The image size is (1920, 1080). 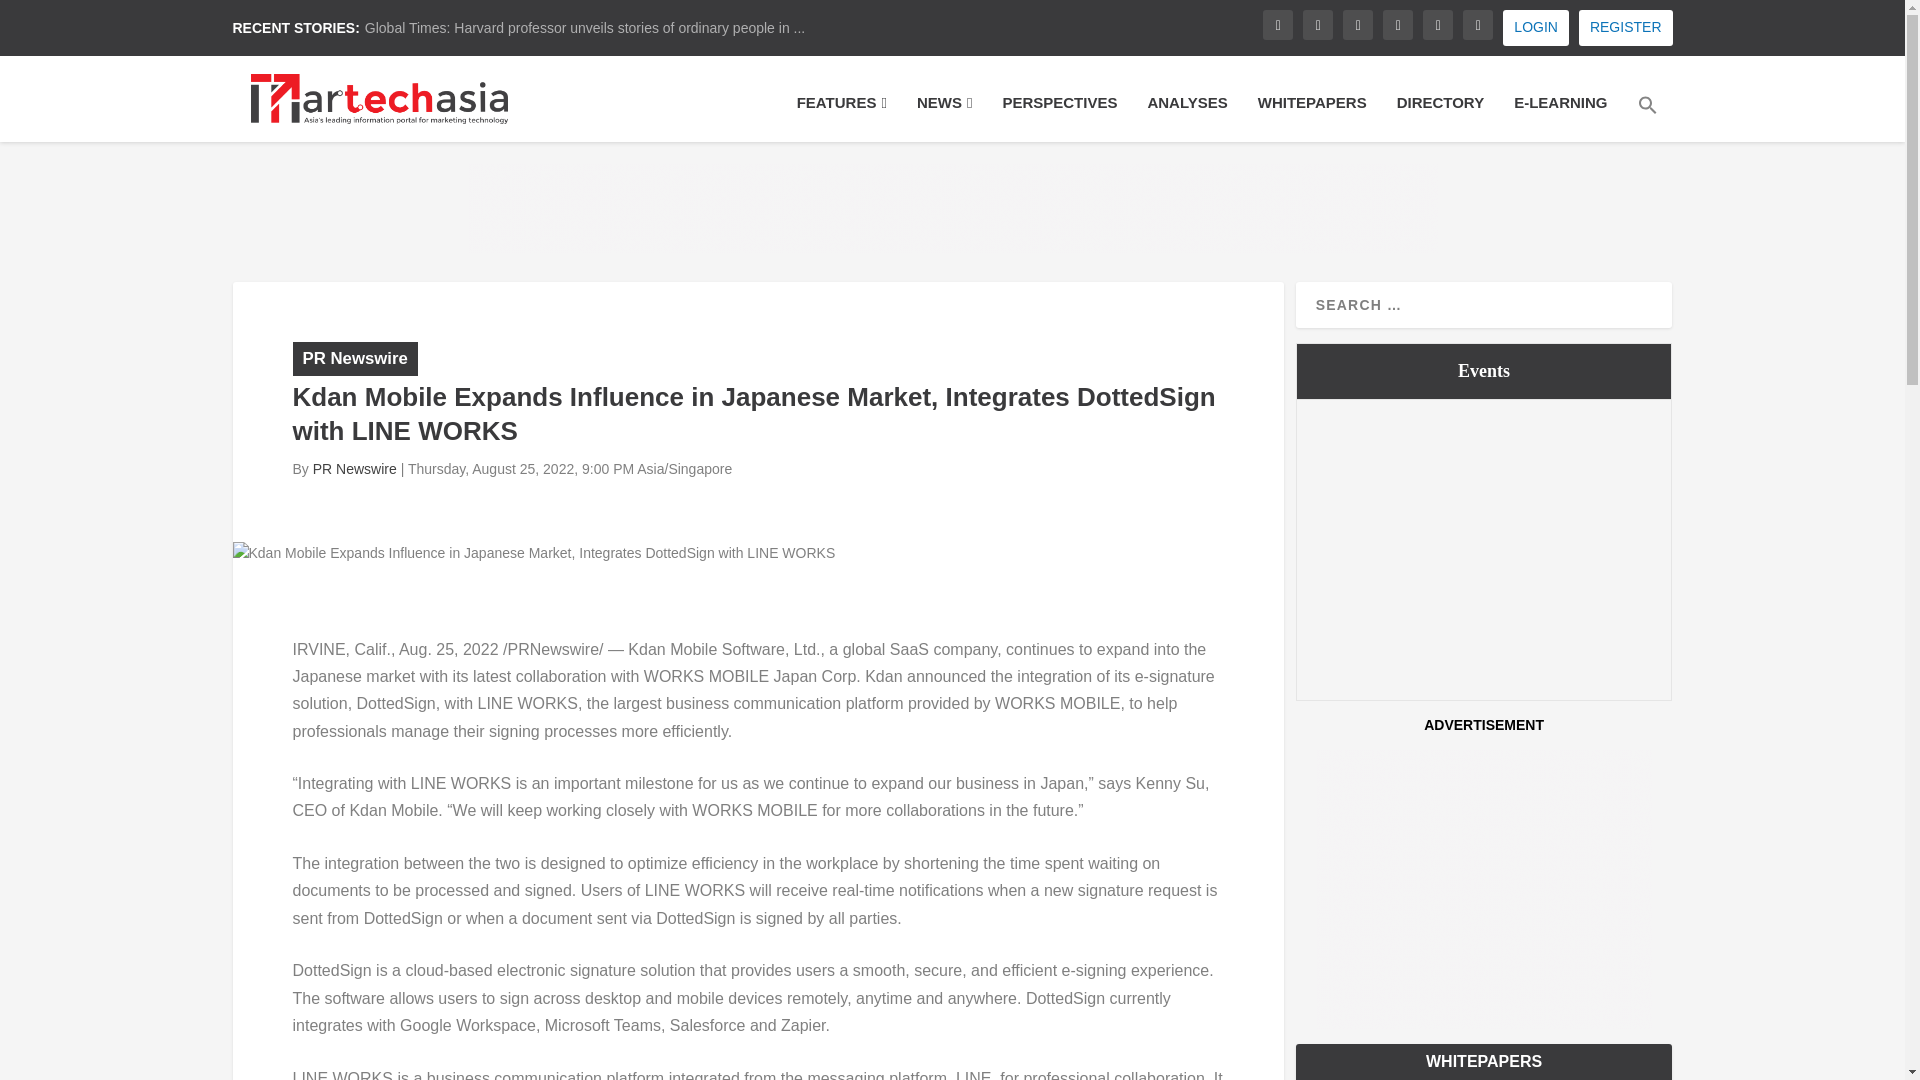 What do you see at coordinates (953, 208) in the screenshot?
I see `3rd party ad content` at bounding box center [953, 208].